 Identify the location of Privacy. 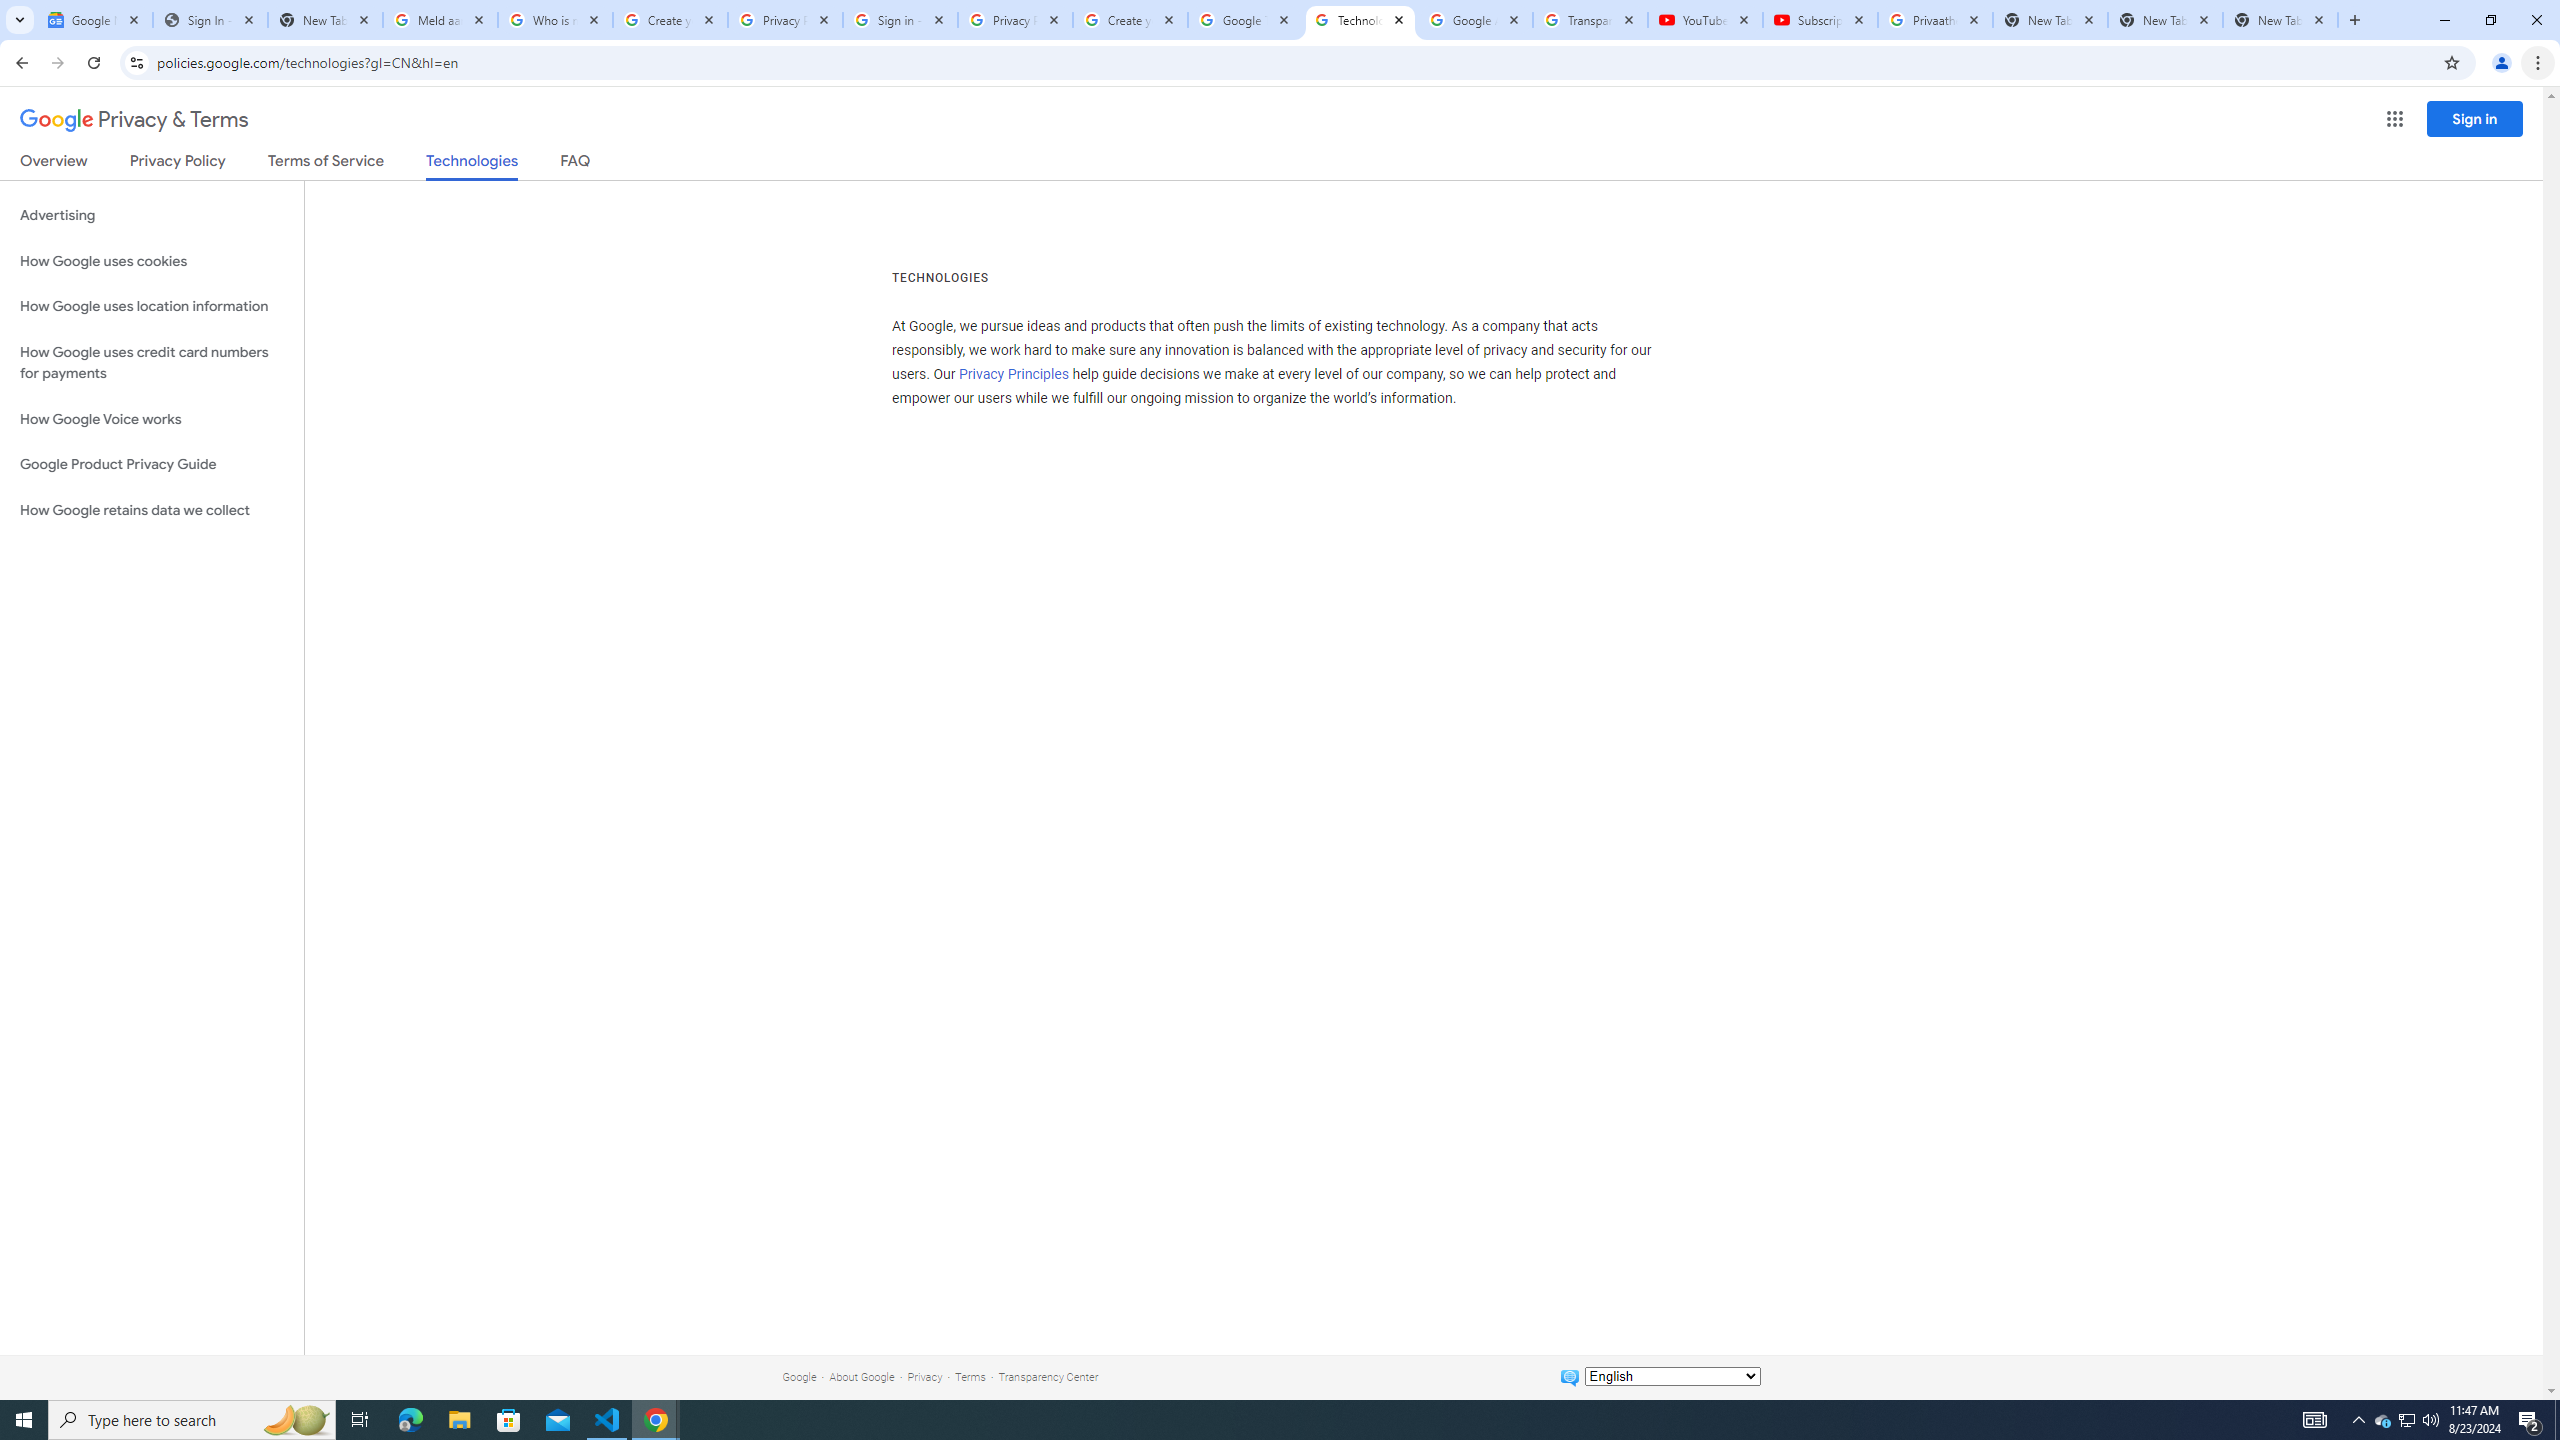
(924, 1376).